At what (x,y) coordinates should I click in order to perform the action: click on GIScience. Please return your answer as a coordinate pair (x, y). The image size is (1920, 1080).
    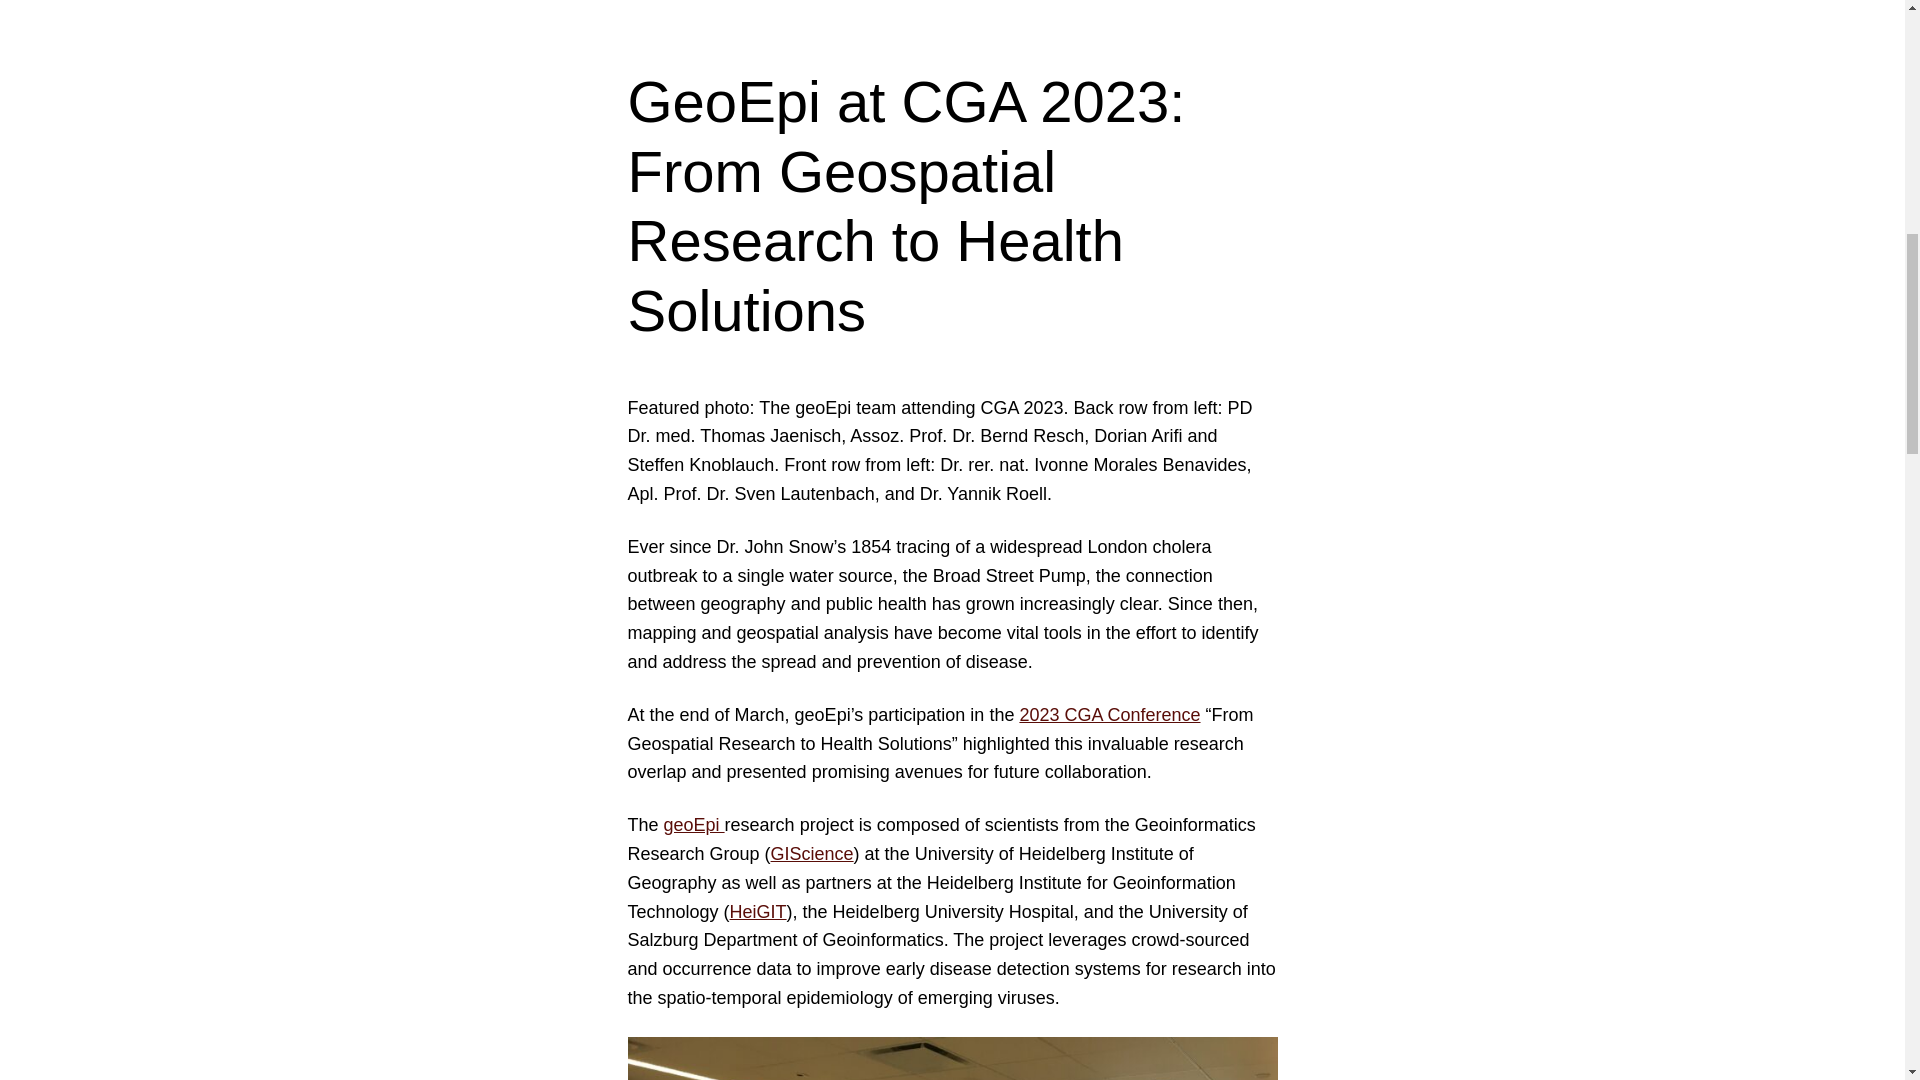
    Looking at the image, I should click on (812, 854).